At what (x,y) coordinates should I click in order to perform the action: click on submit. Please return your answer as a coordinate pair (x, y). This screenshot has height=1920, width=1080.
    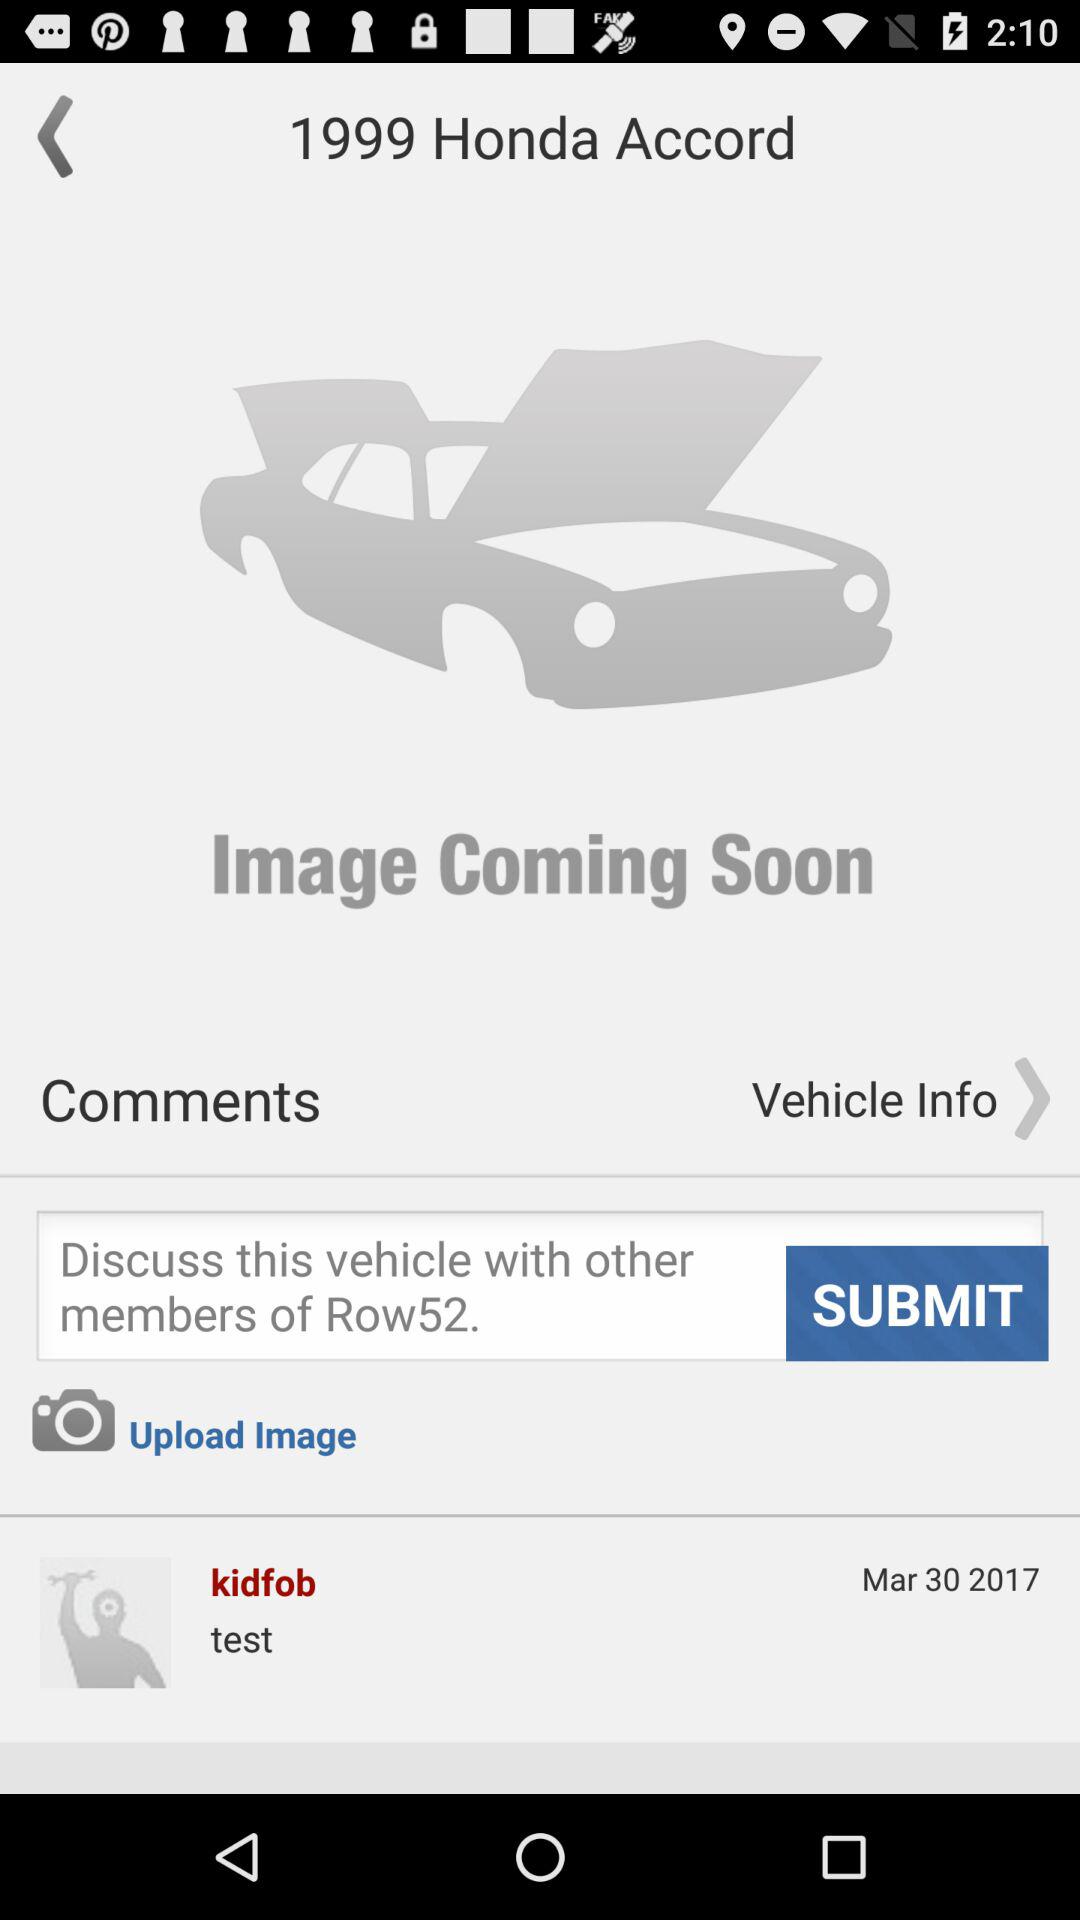
    Looking at the image, I should click on (540, 1292).